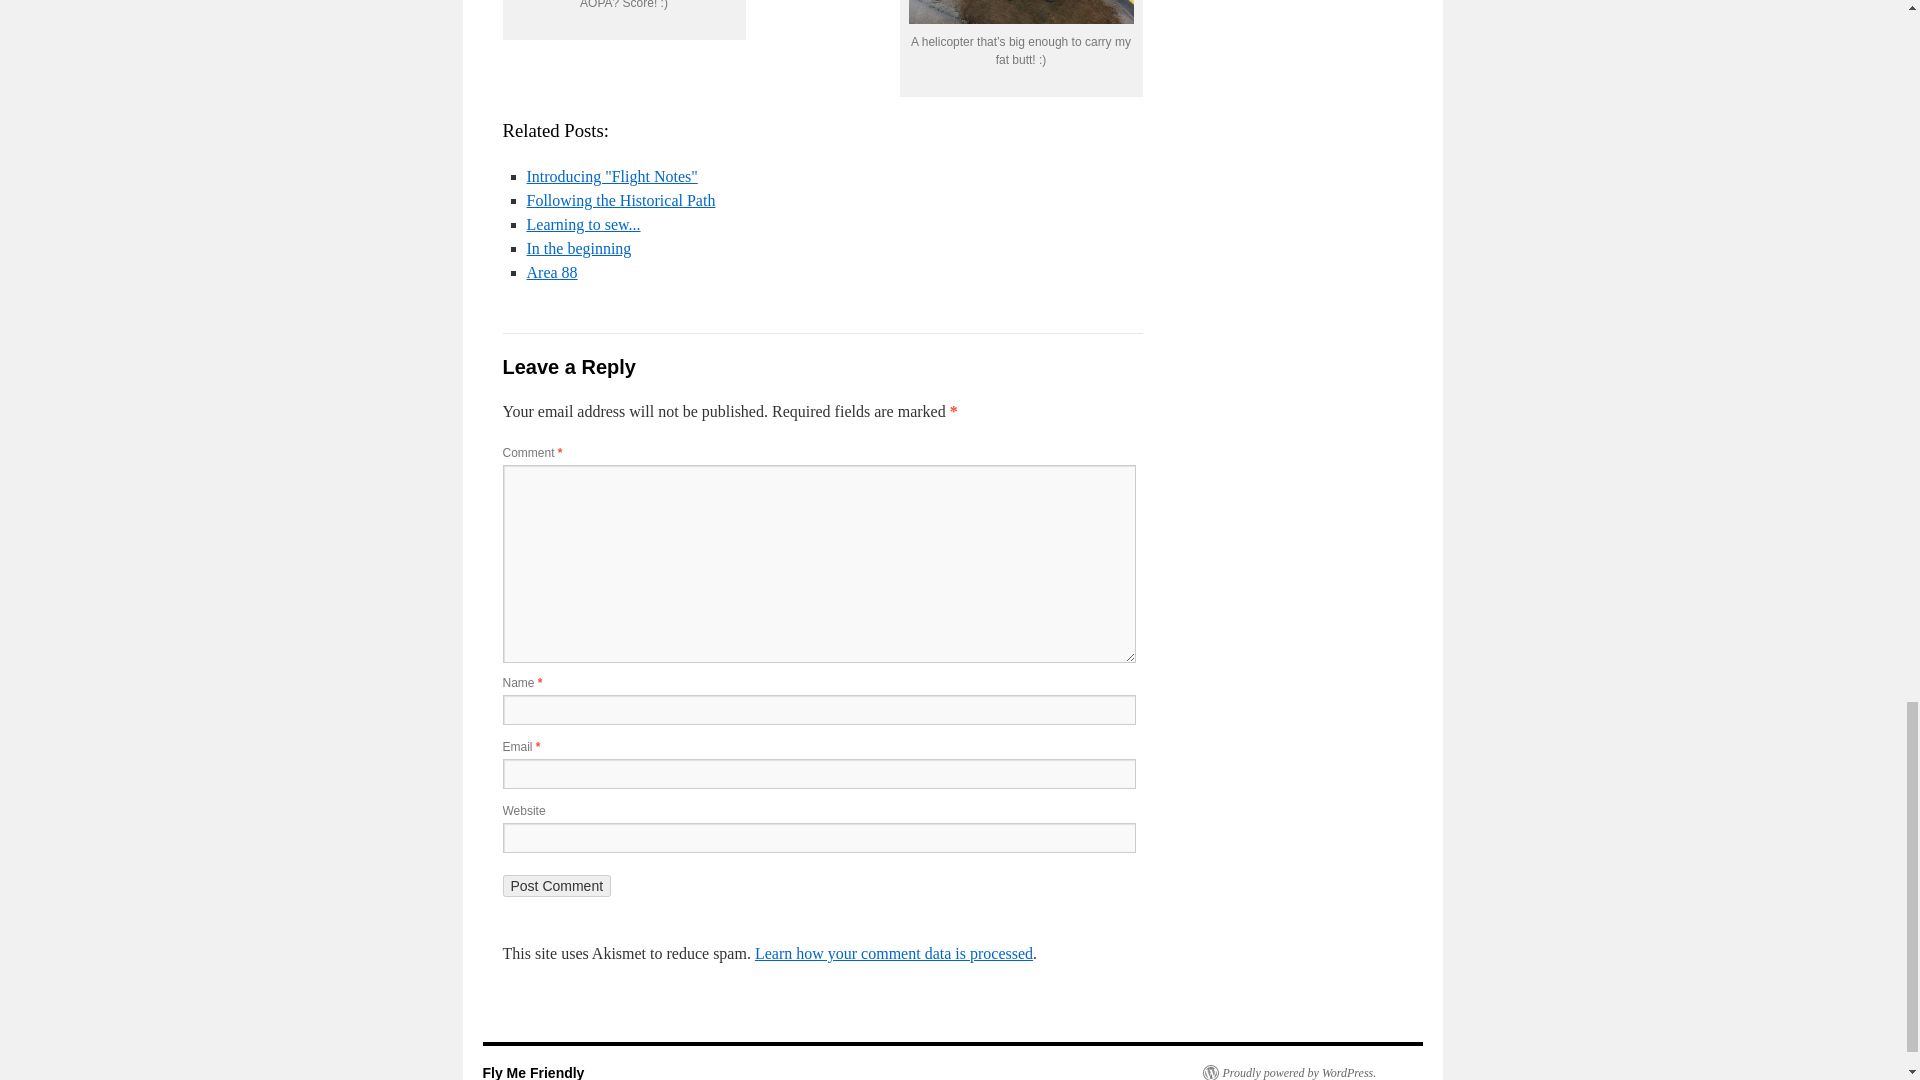 The image size is (1920, 1080). Describe the element at coordinates (620, 200) in the screenshot. I see `Following the Historical Path` at that location.